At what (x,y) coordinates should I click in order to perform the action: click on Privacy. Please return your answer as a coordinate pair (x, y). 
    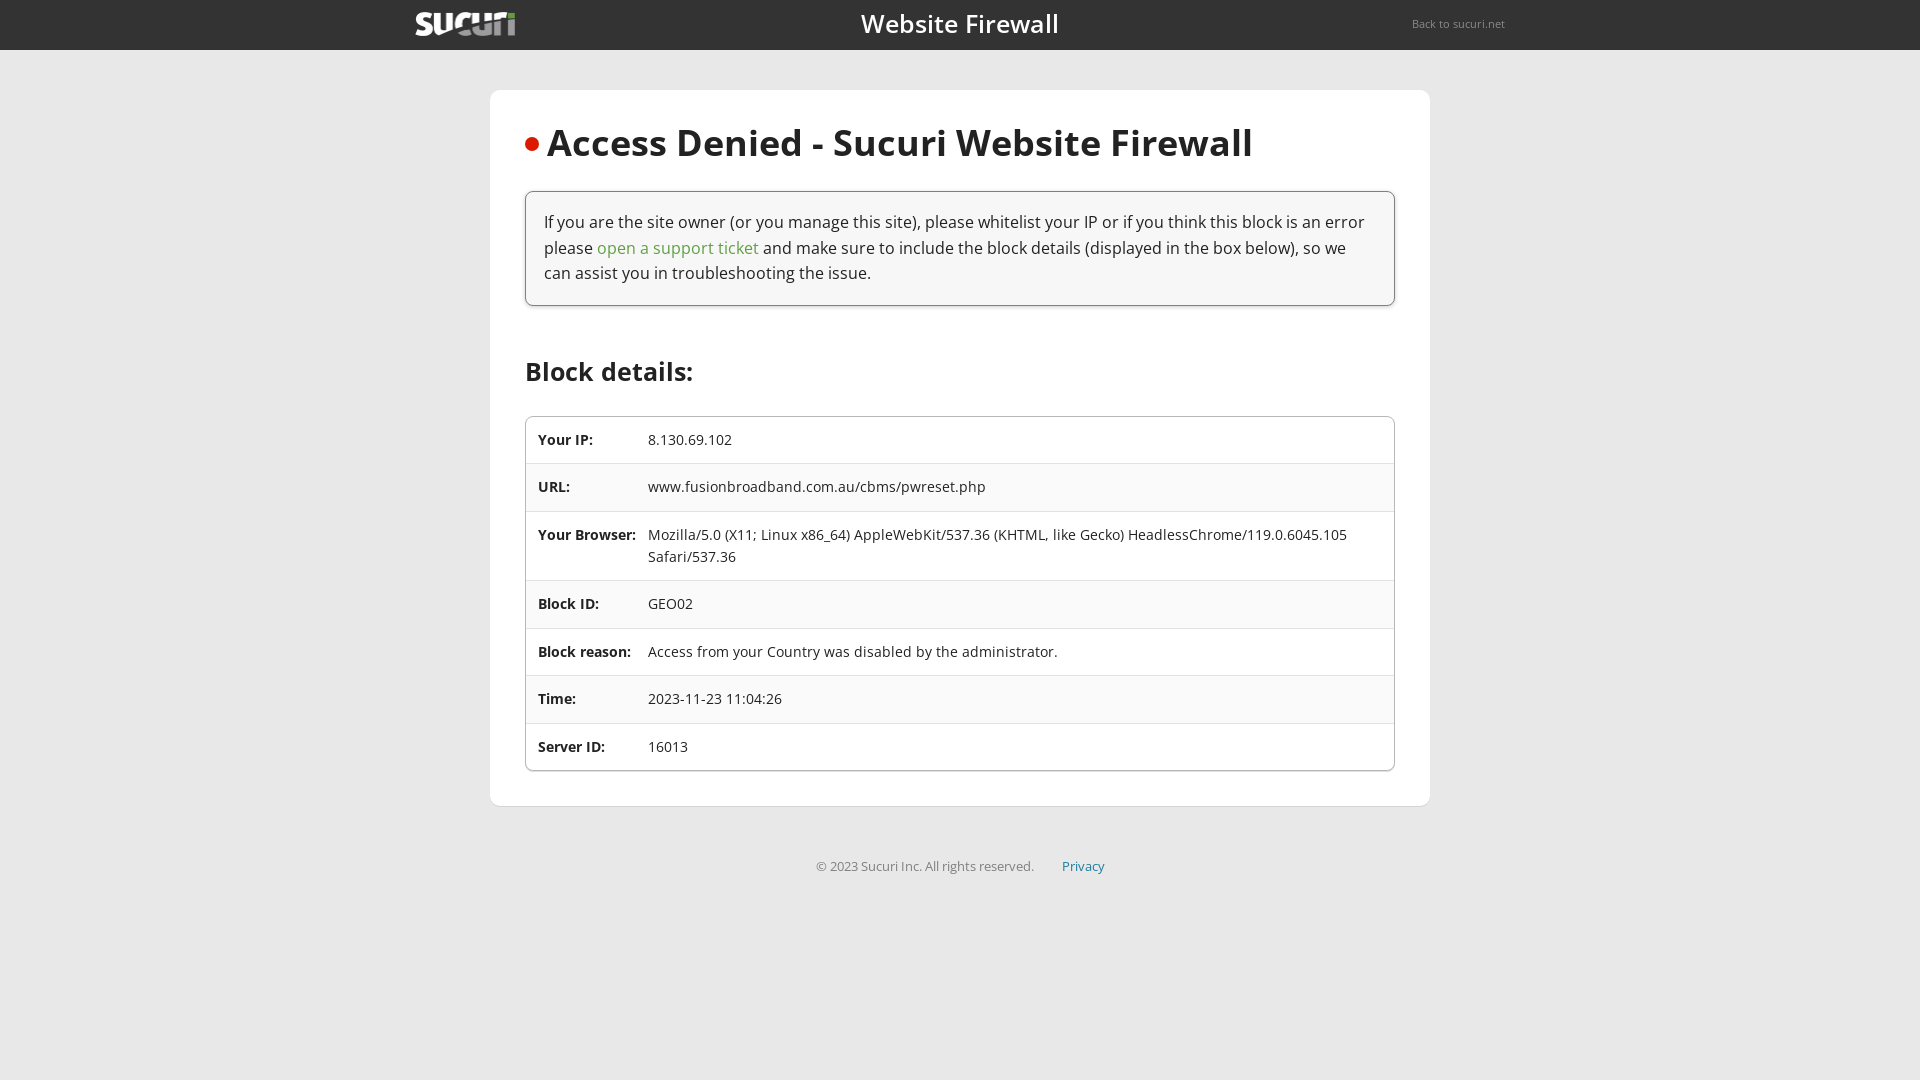
    Looking at the image, I should click on (1084, 866).